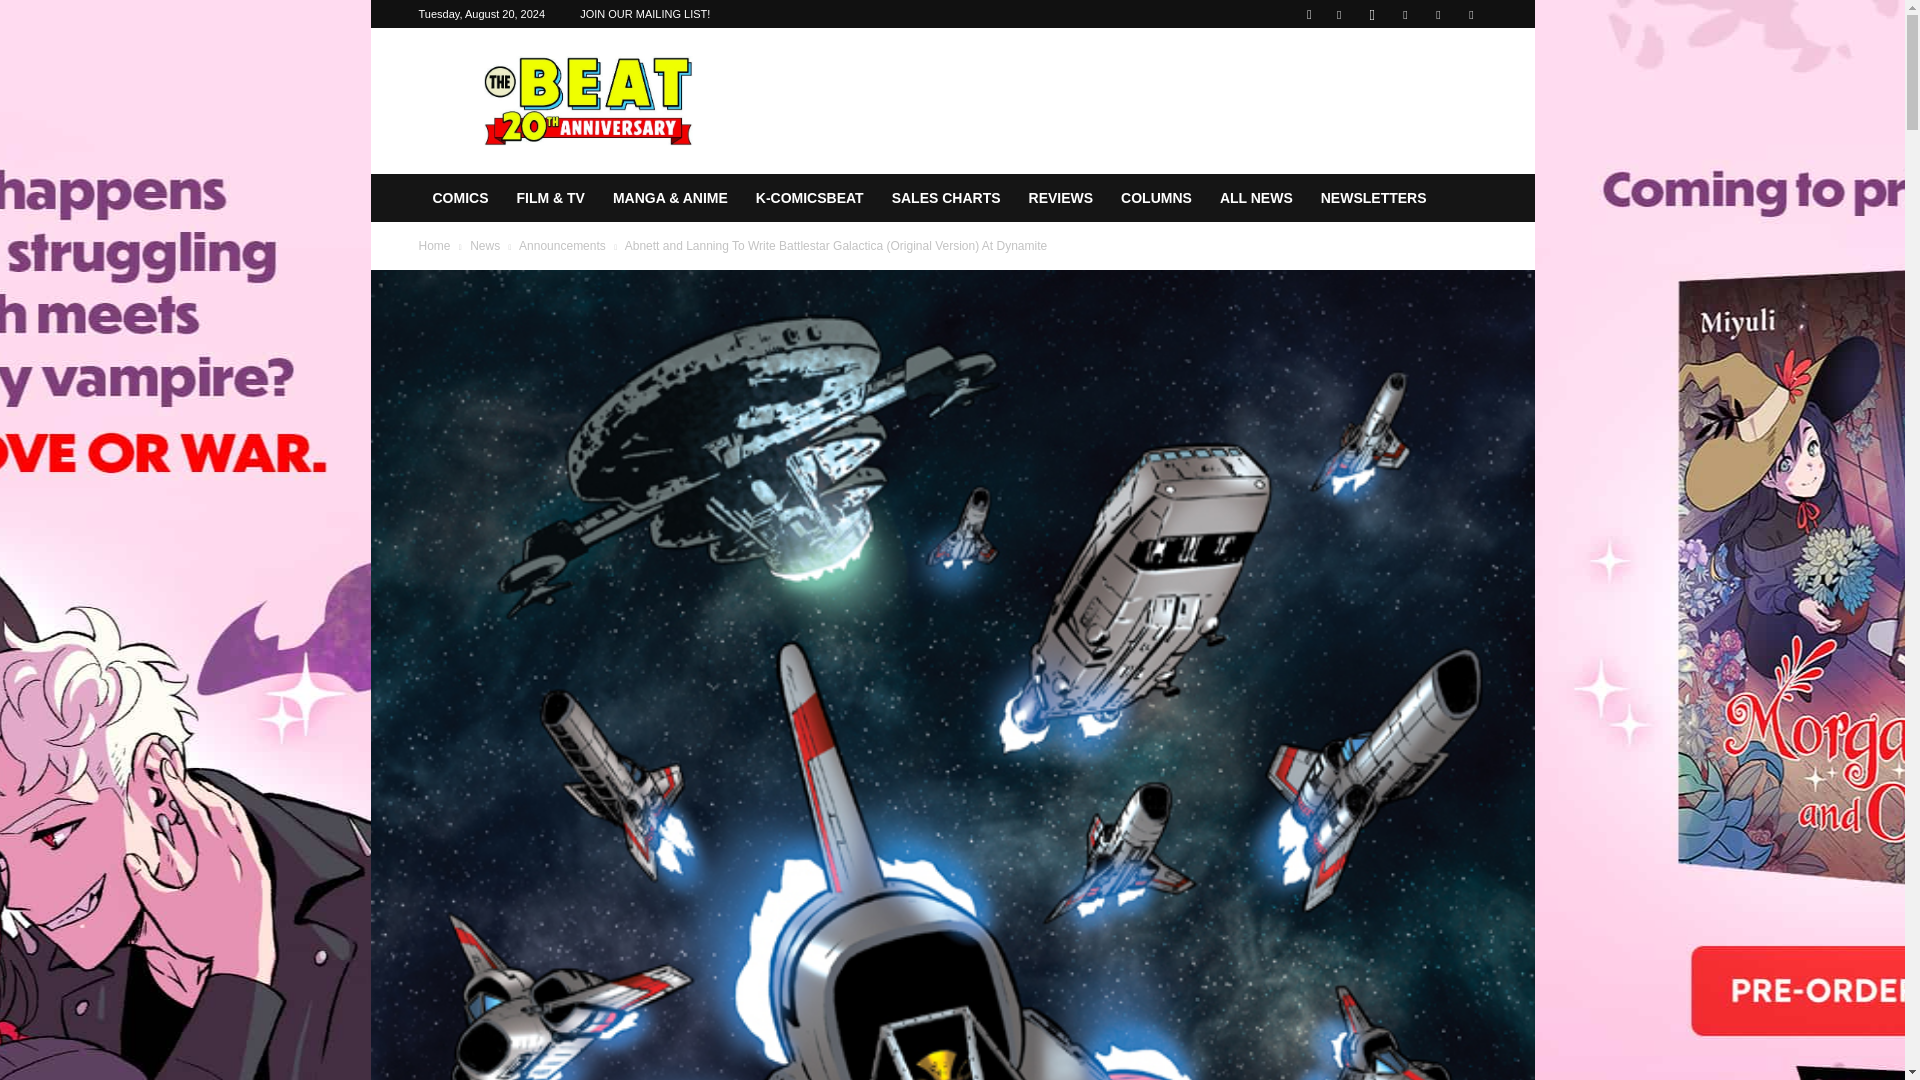 This screenshot has width=1920, height=1080. What do you see at coordinates (1438, 14) in the screenshot?
I see `Twitter` at bounding box center [1438, 14].